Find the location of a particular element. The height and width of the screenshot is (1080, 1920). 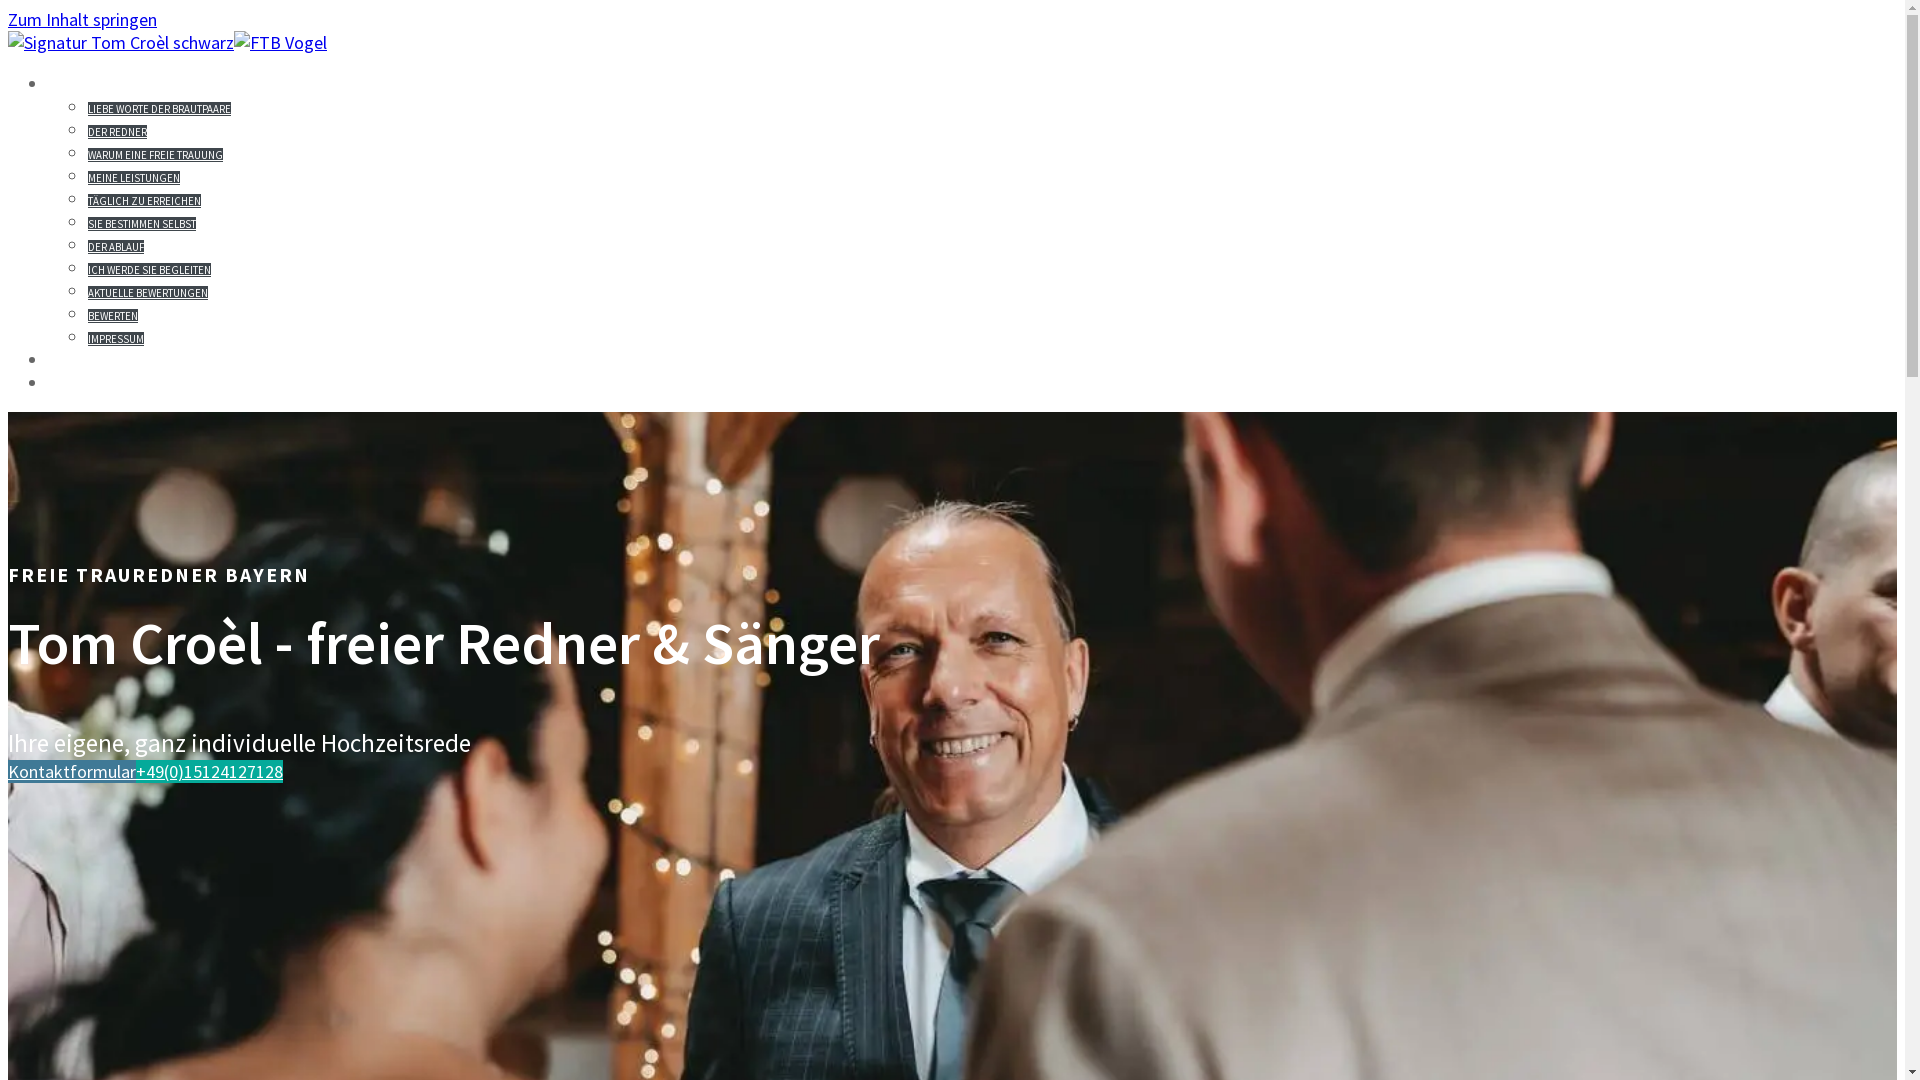

SIE BESTIMMEN SELBST is located at coordinates (142, 224).